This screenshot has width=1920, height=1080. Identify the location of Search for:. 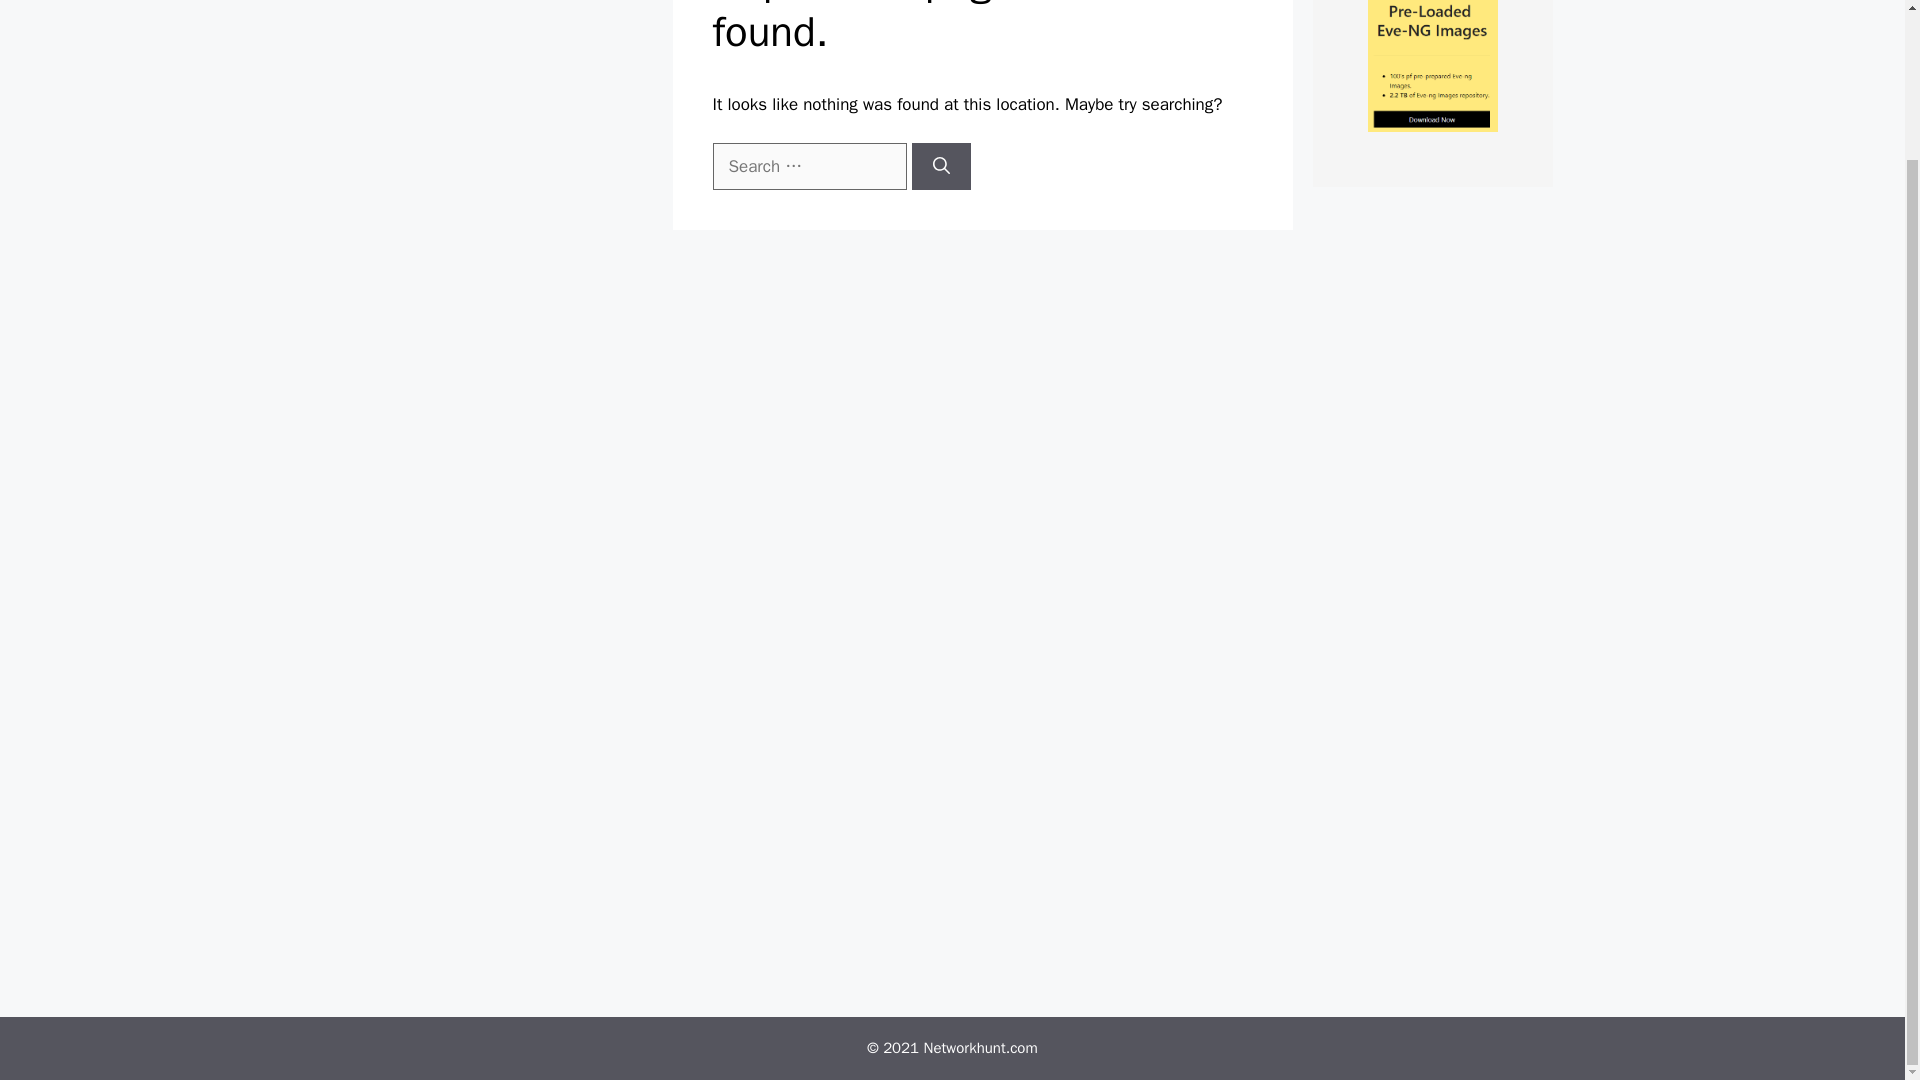
(809, 166).